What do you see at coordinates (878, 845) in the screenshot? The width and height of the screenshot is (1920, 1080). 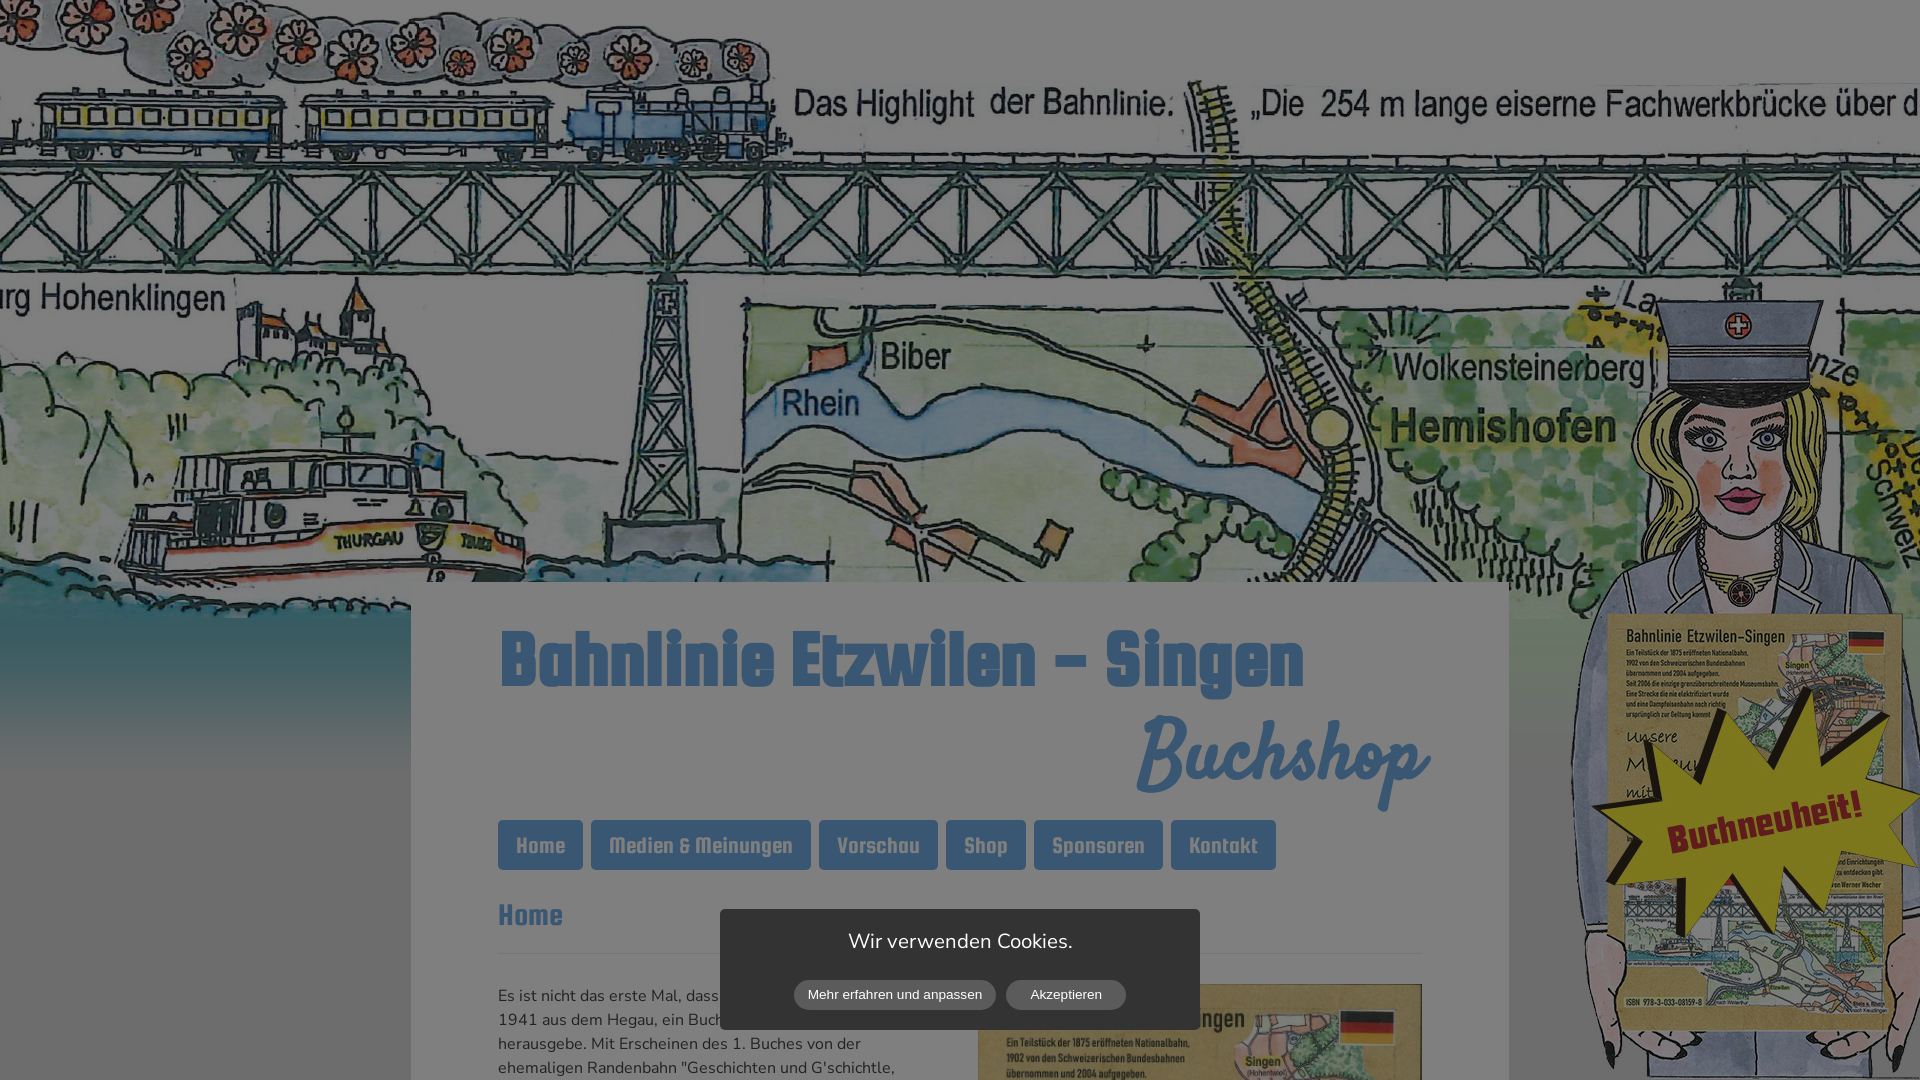 I see `Vorschau` at bounding box center [878, 845].